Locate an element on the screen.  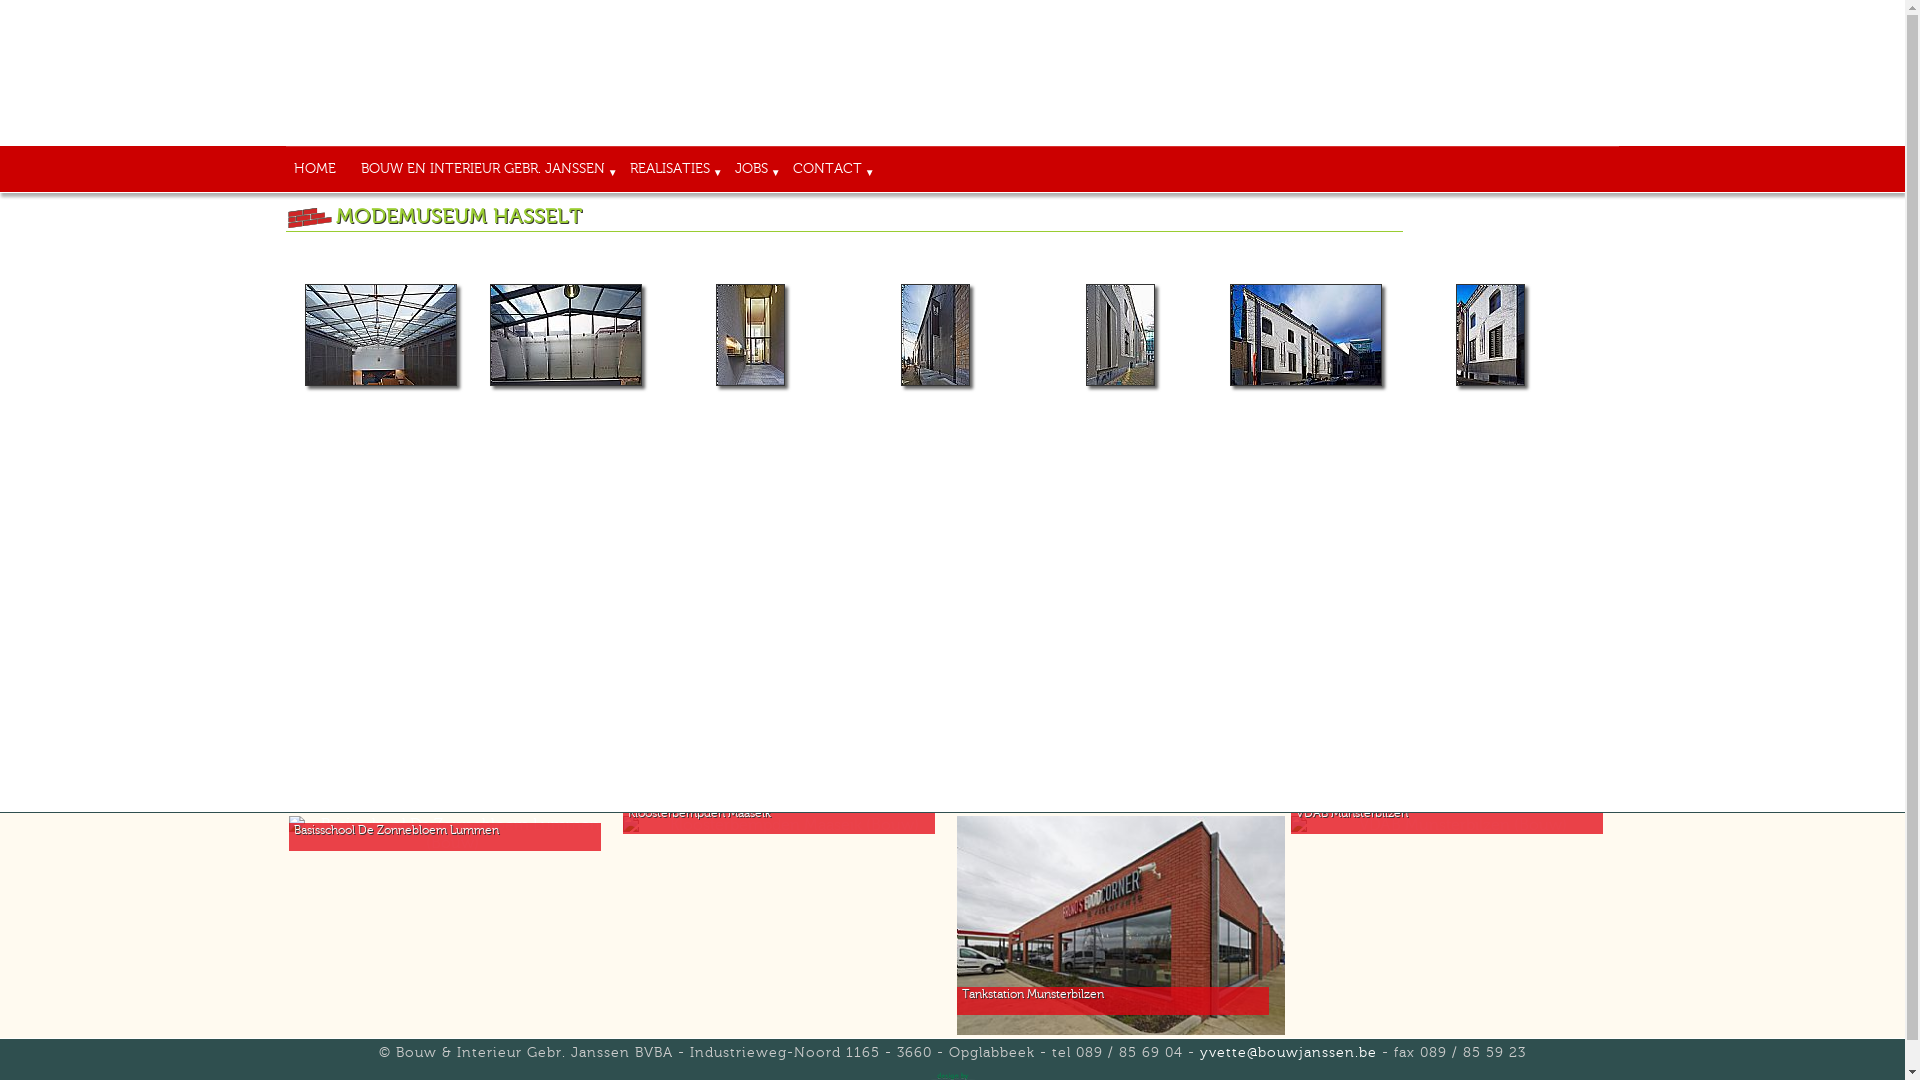
VDAB Munsterbilzen (Bouw) is located at coordinates (1455, 825).